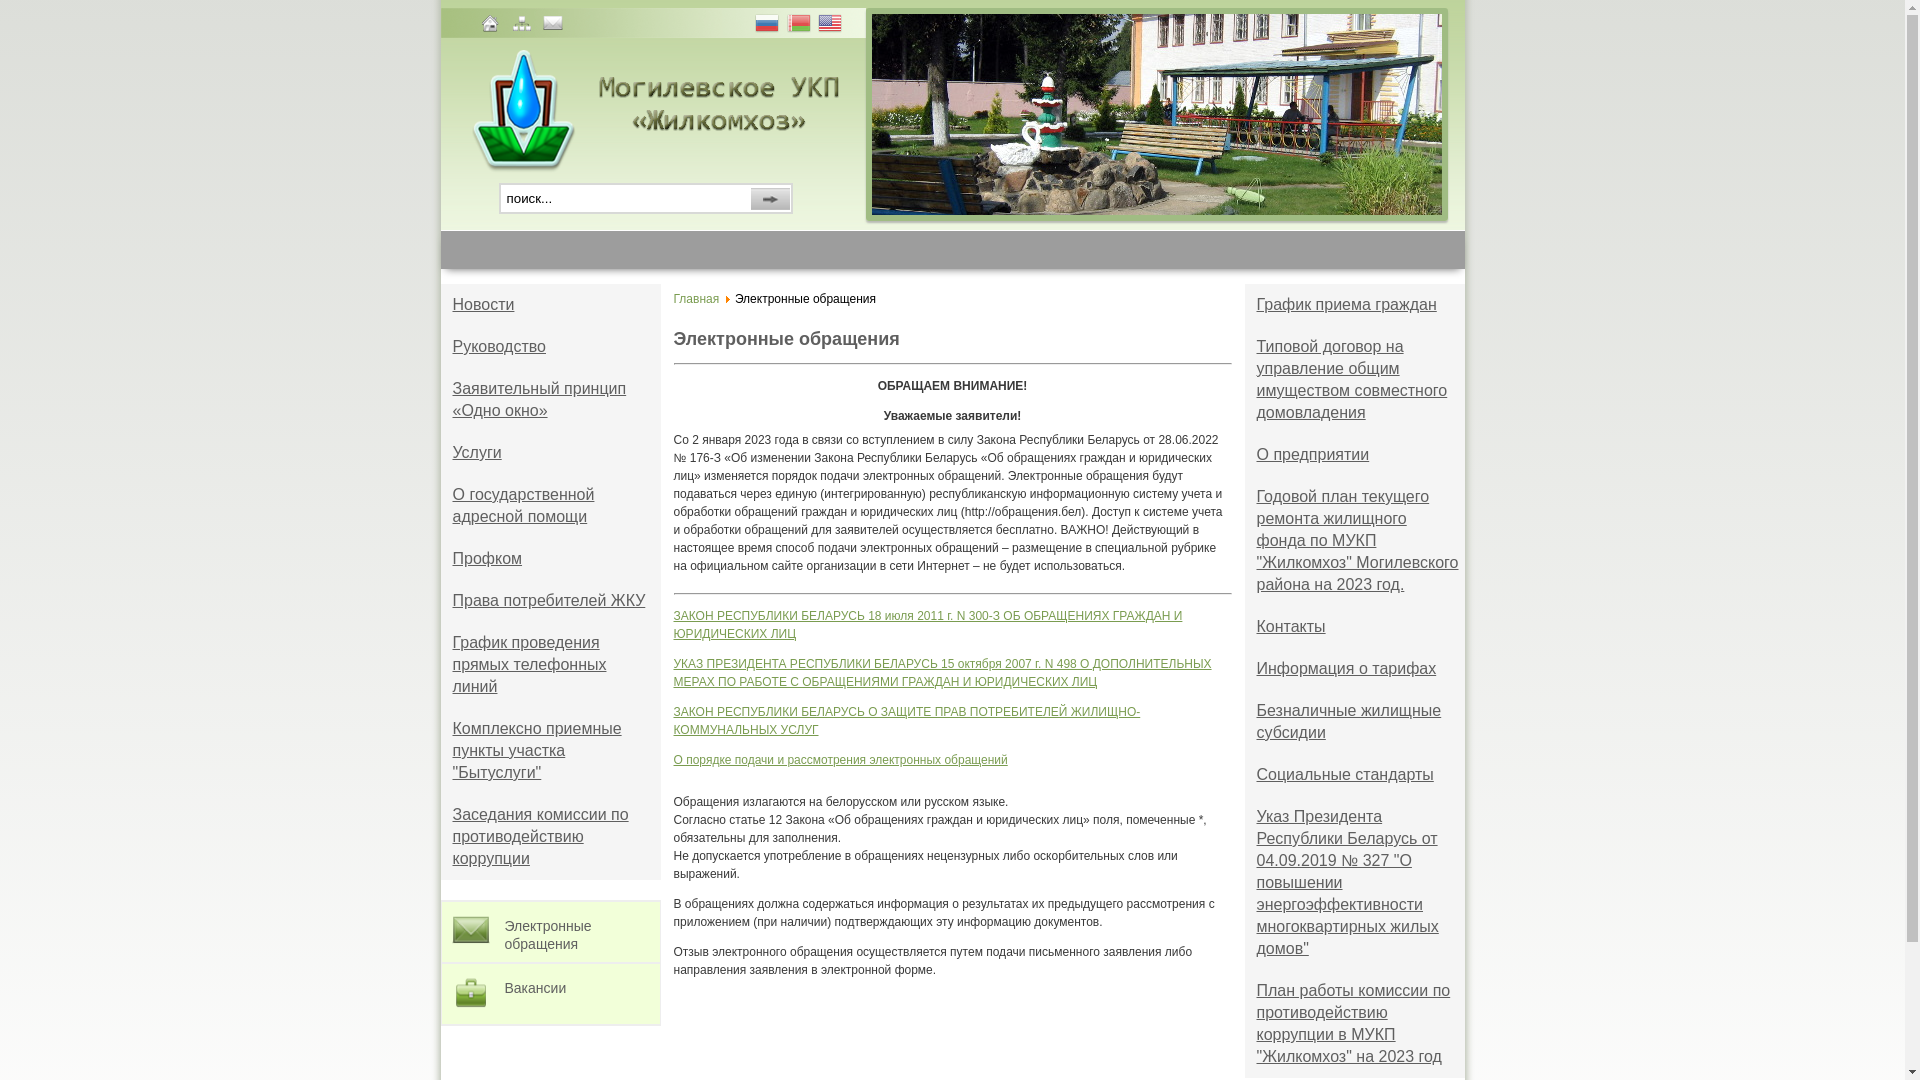 The height and width of the screenshot is (1080, 1920). What do you see at coordinates (832, 26) in the screenshot?
I see `English` at bounding box center [832, 26].